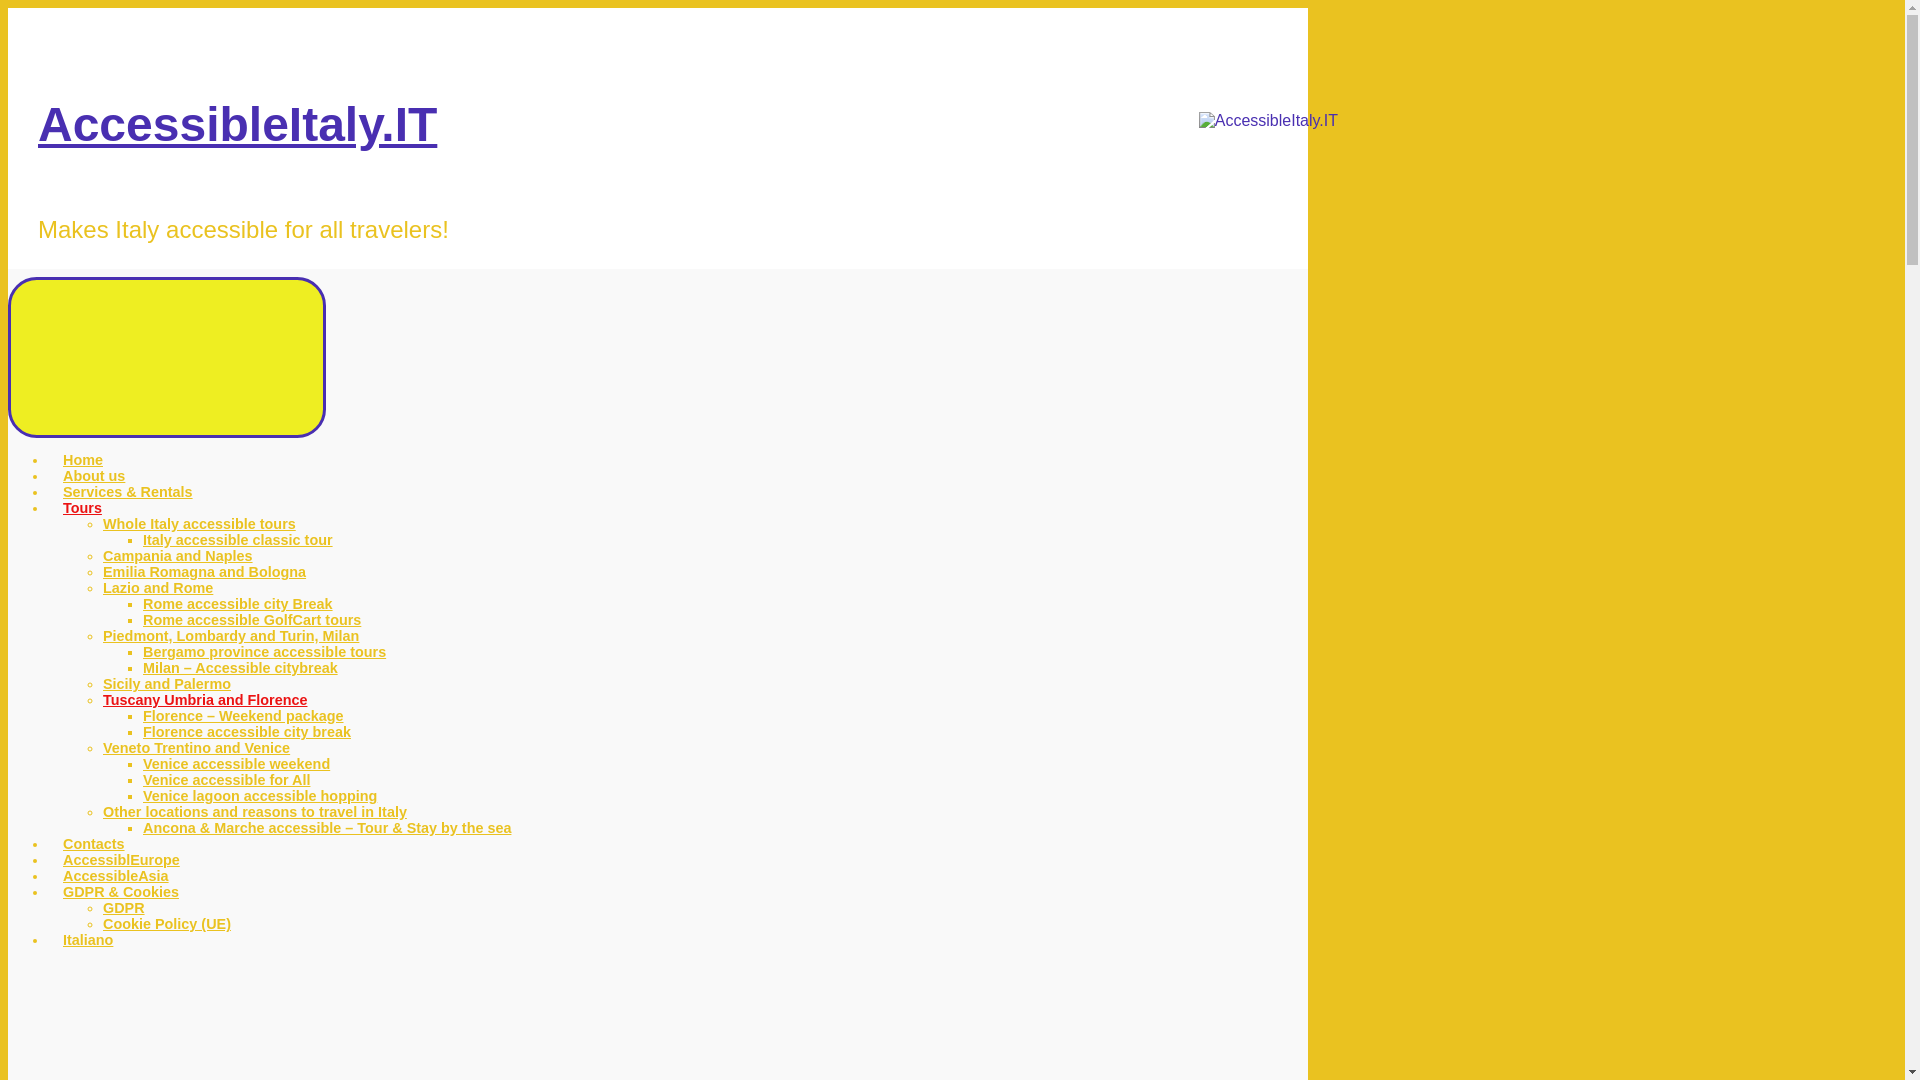 The width and height of the screenshot is (1920, 1080). Describe the element at coordinates (199, 524) in the screenshot. I see `Whole Italy accessible tours` at that location.